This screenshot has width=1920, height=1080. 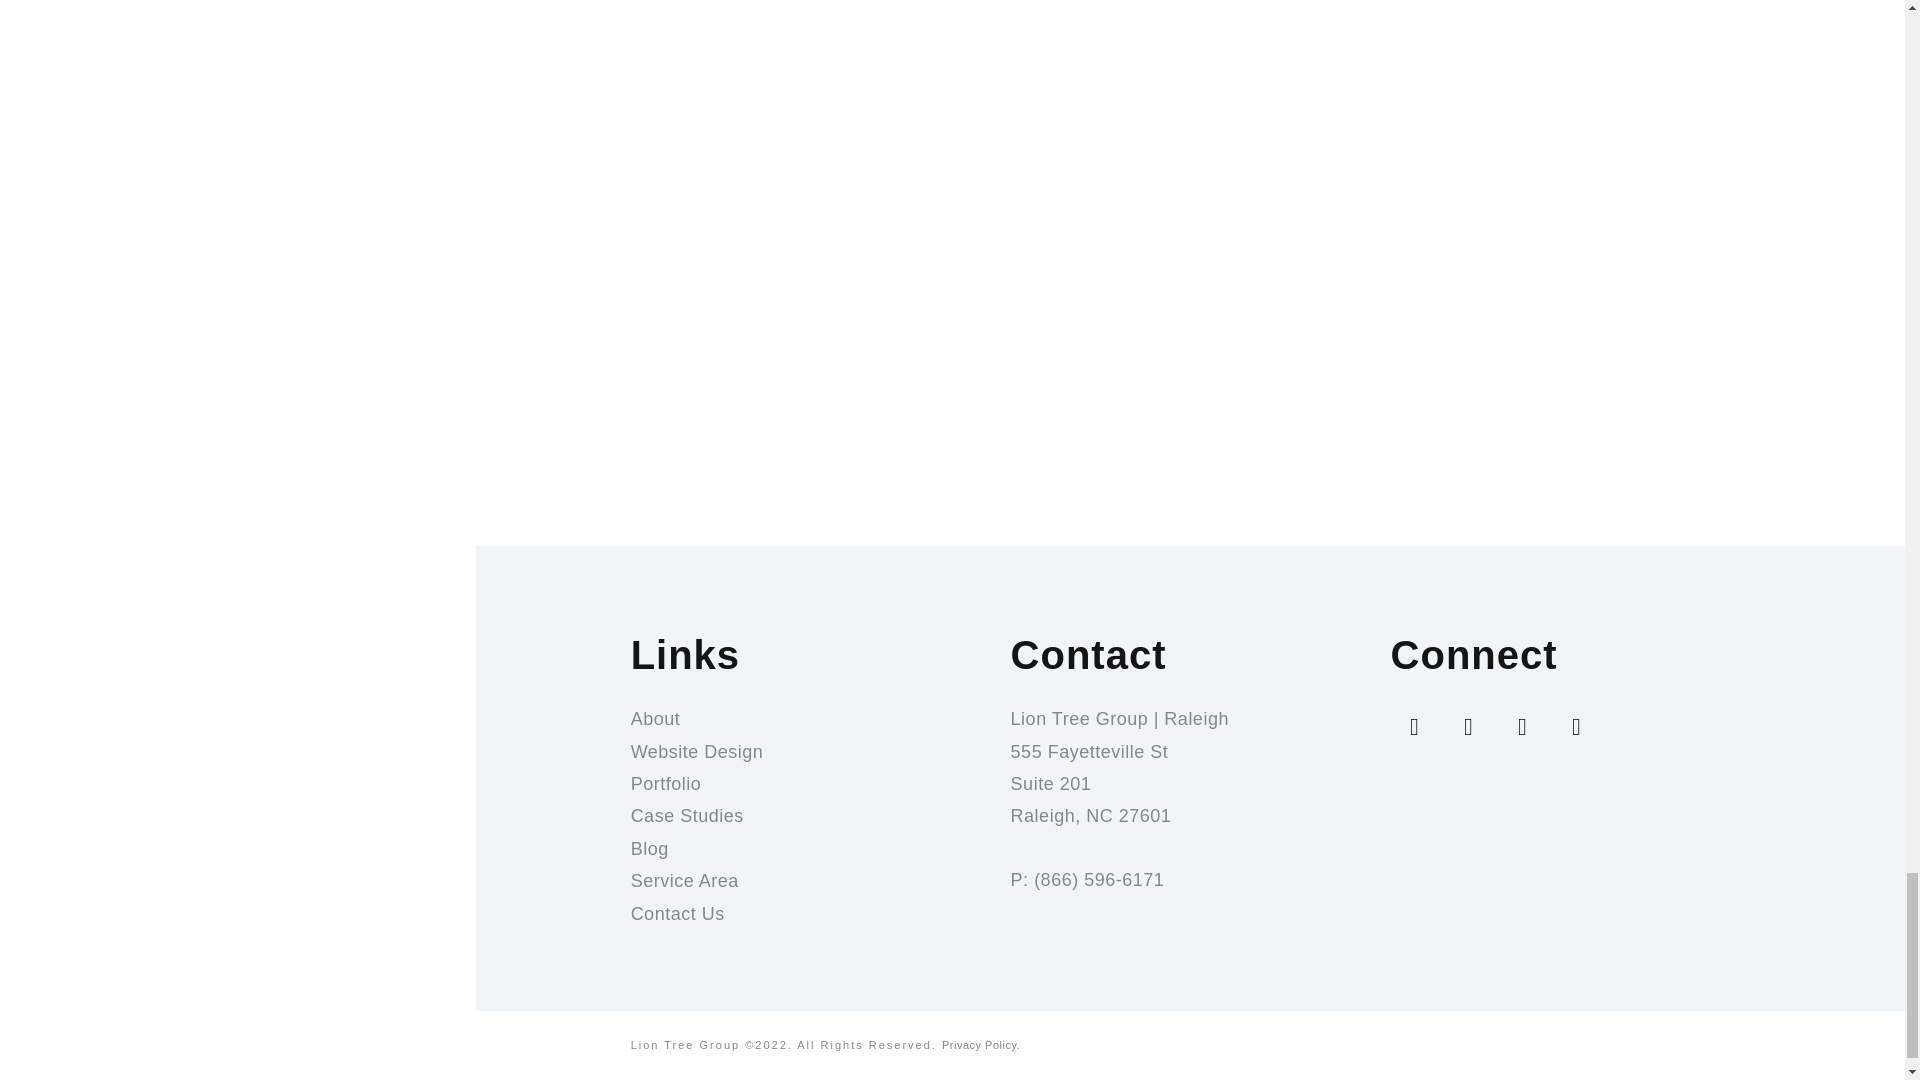 What do you see at coordinates (1469, 726) in the screenshot?
I see `Instagram` at bounding box center [1469, 726].